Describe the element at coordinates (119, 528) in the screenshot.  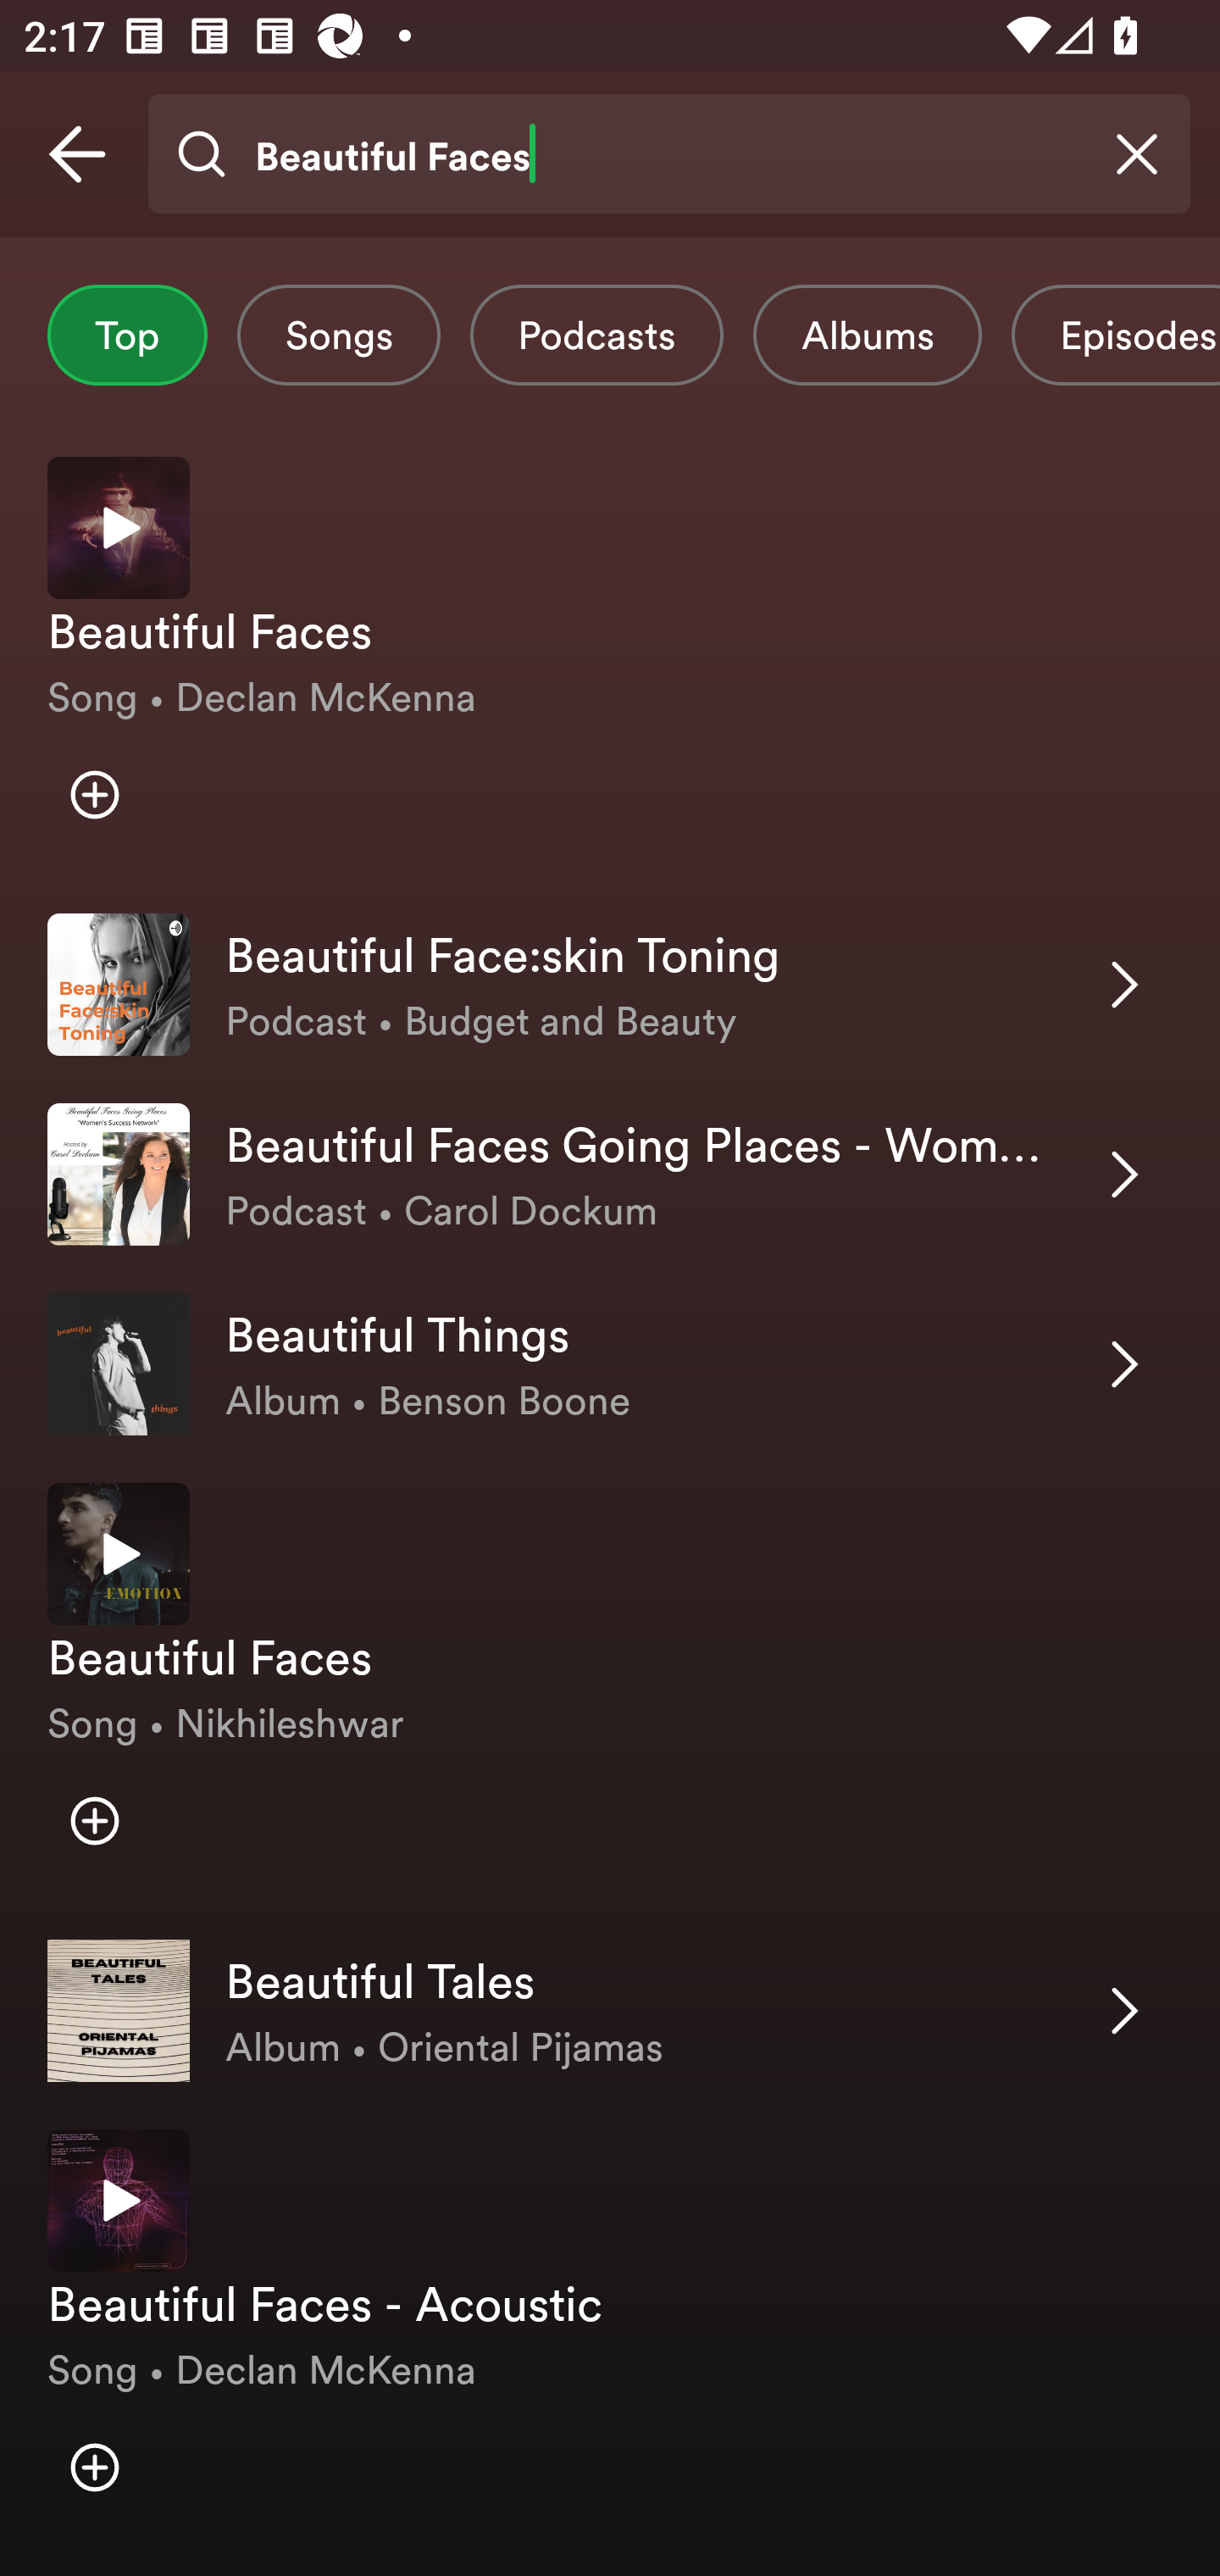
I see `Play preview` at that location.